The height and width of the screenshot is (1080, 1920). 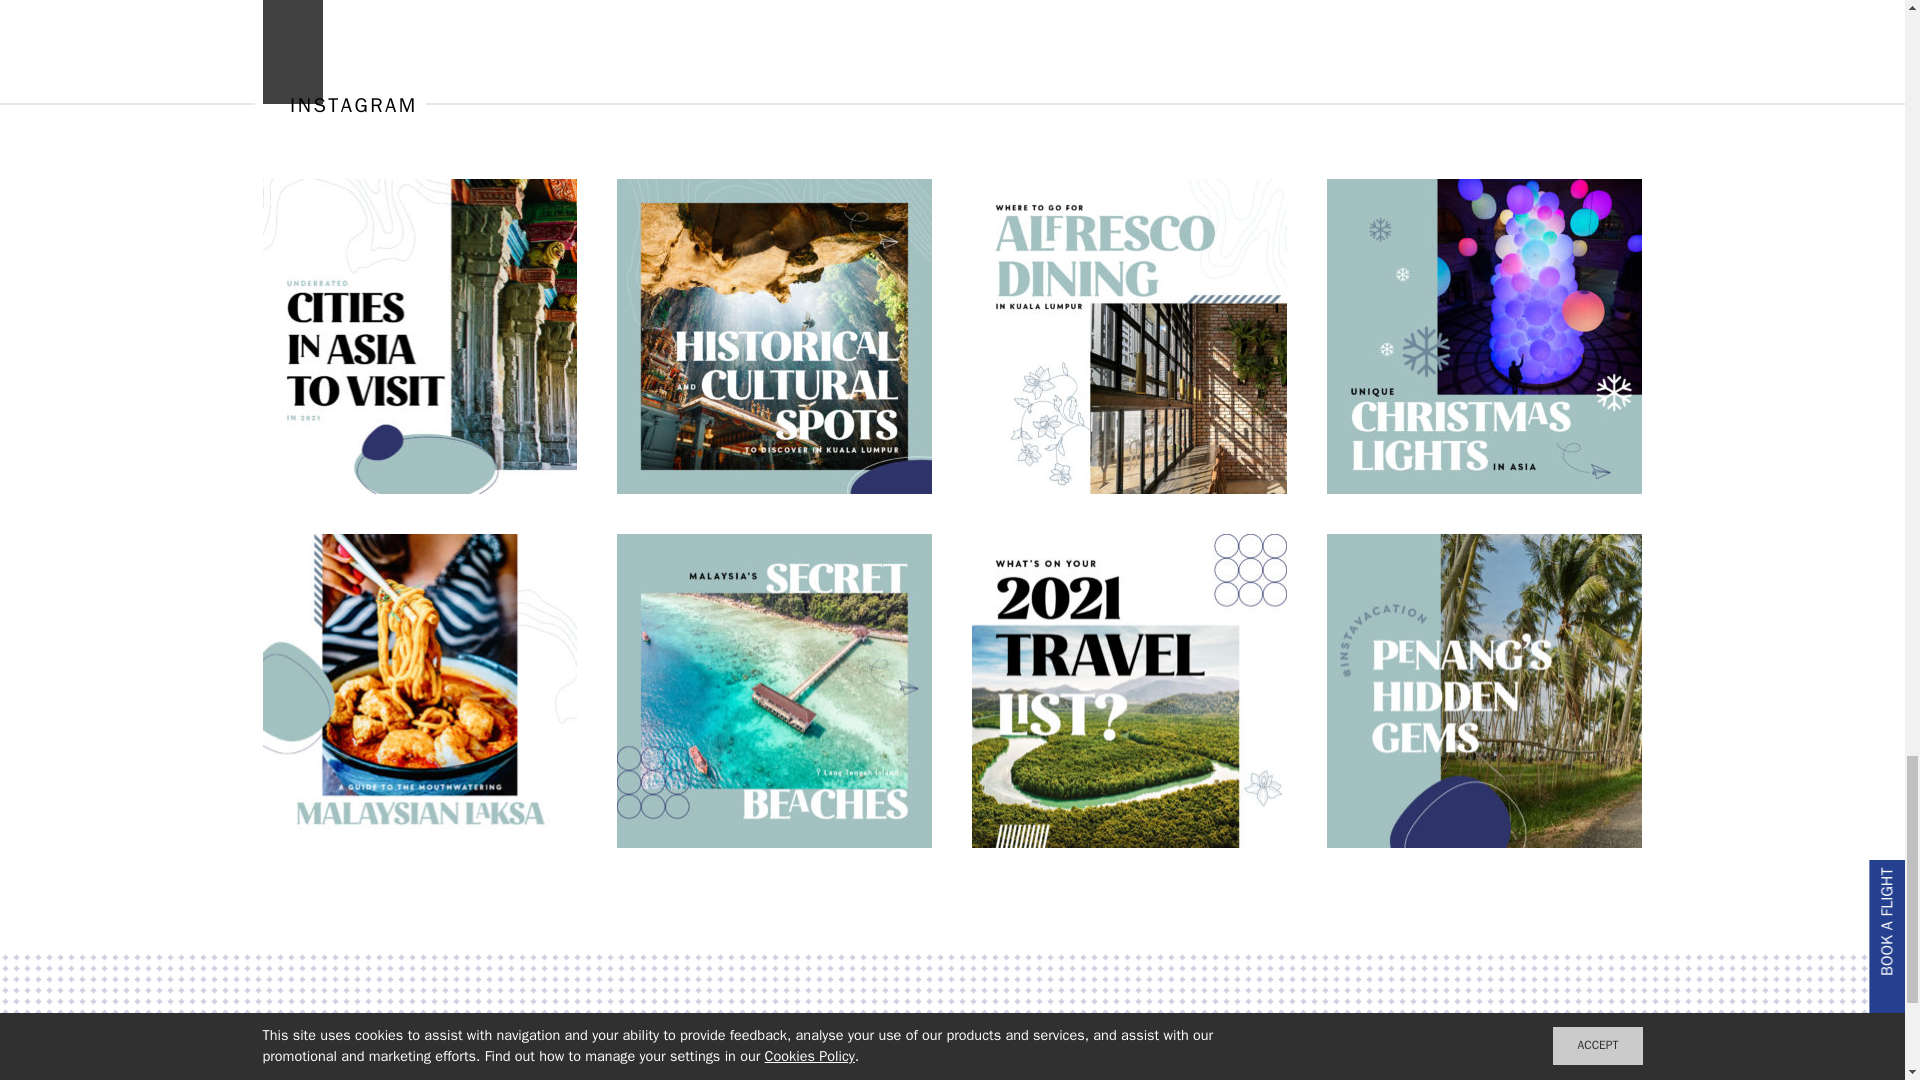 What do you see at coordinates (338, 104) in the screenshot?
I see `INSTAGRAM` at bounding box center [338, 104].